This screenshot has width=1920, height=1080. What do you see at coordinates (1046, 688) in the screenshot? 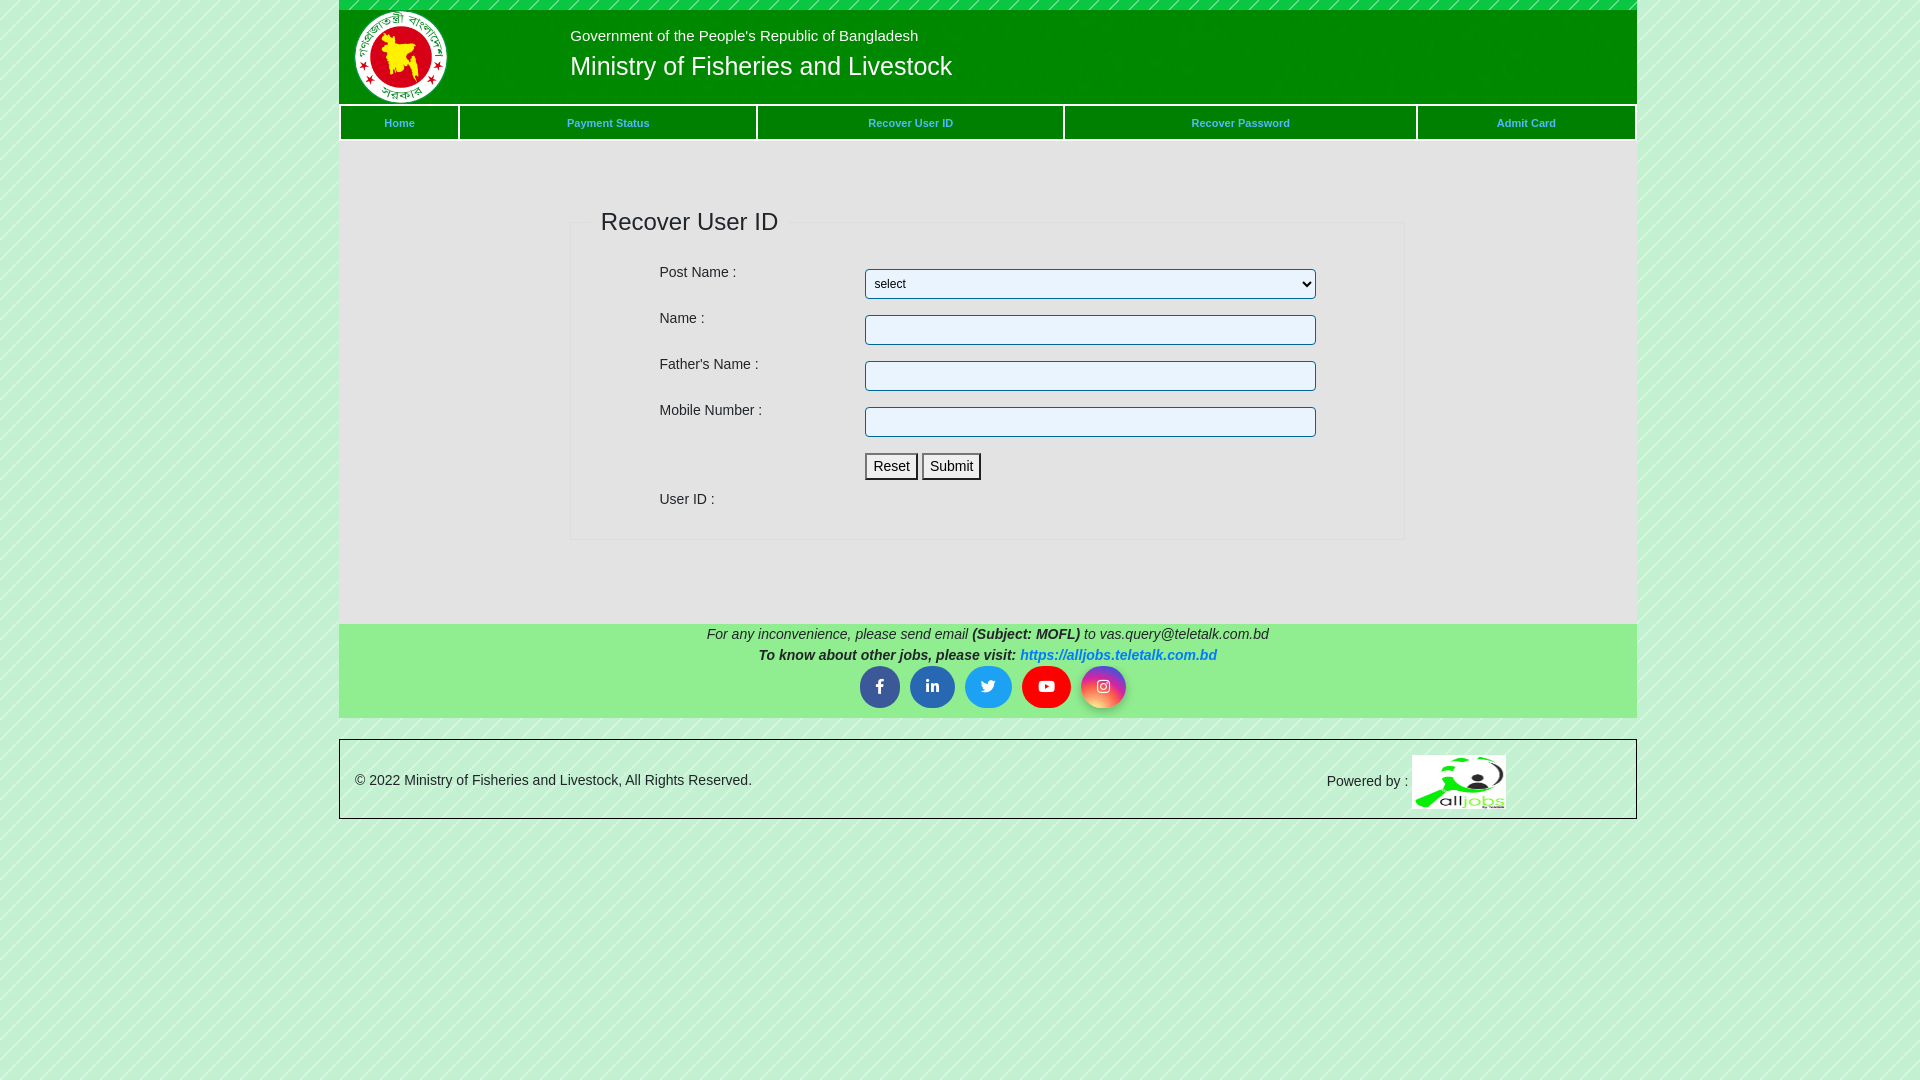
I see `Youtube` at bounding box center [1046, 688].